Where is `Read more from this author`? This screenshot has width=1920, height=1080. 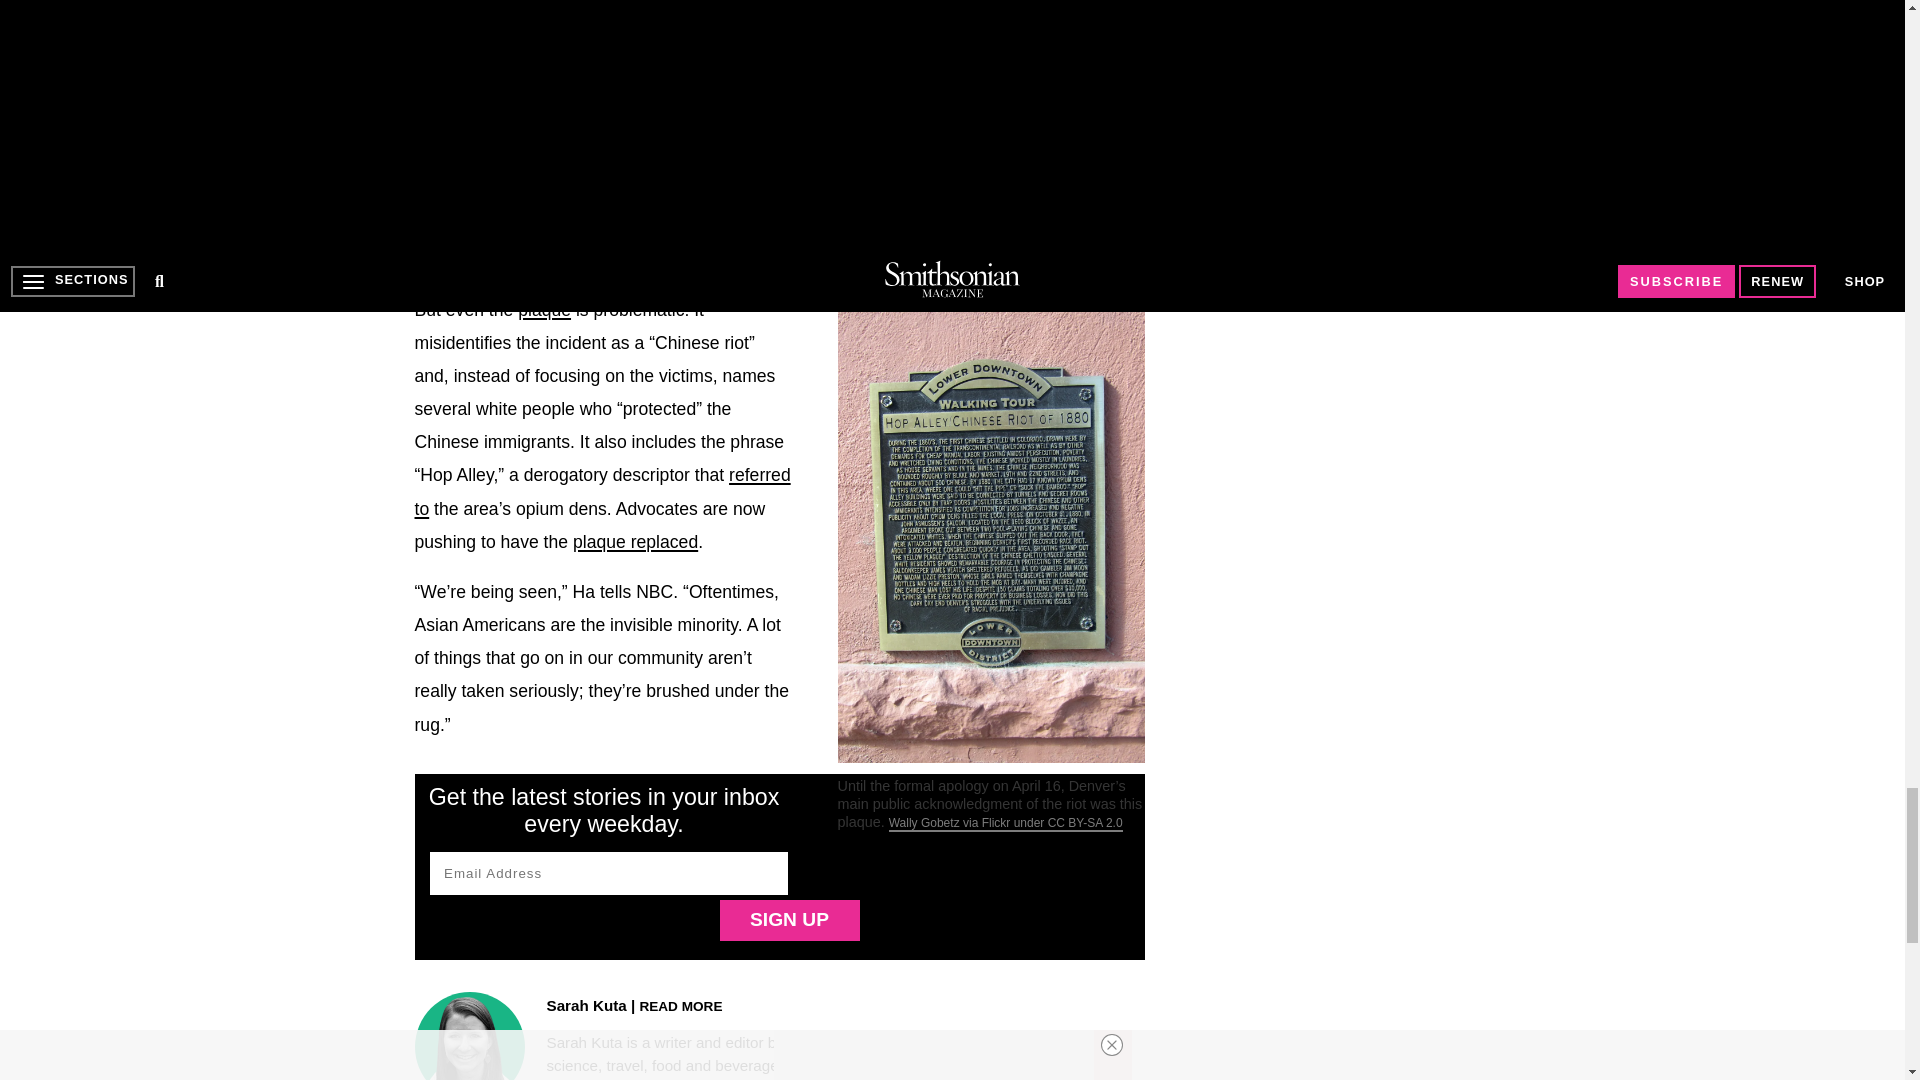 Read more from this author is located at coordinates (680, 1005).